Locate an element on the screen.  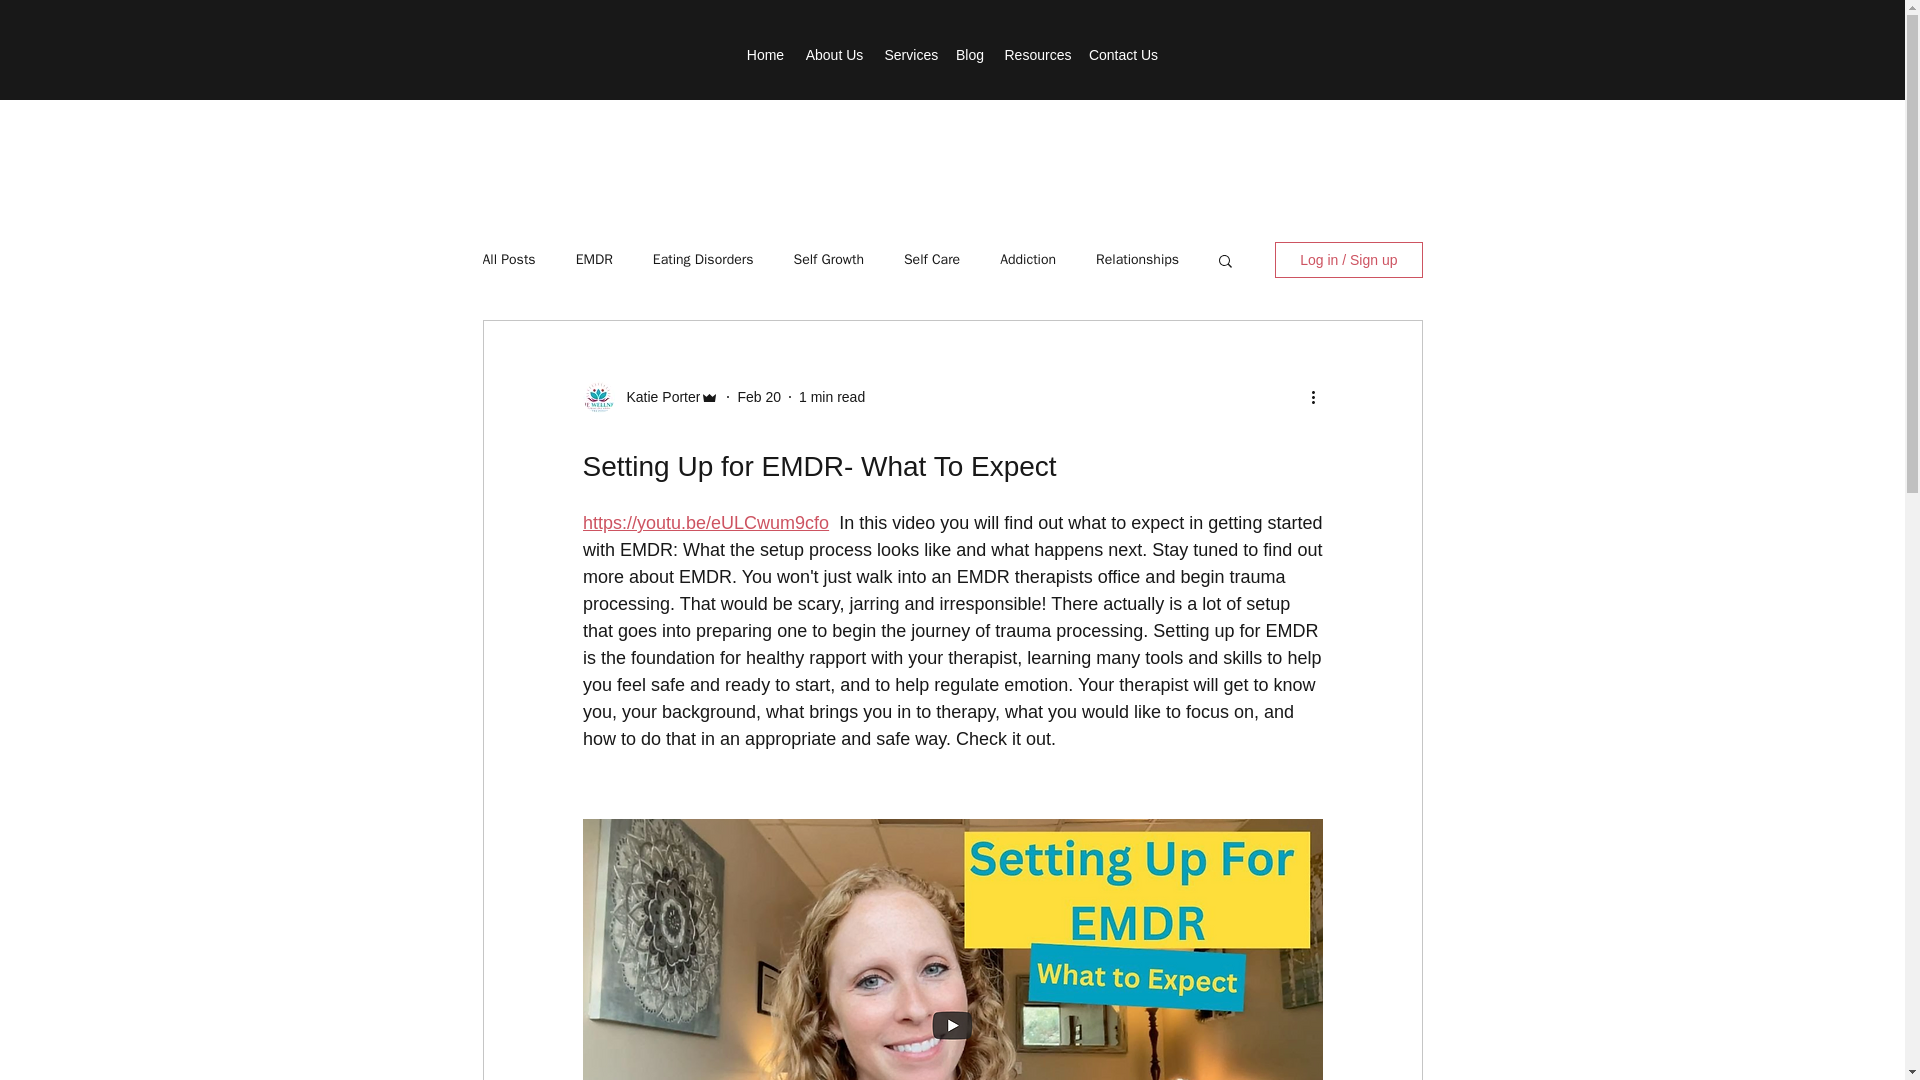
EMDR is located at coordinates (594, 259).